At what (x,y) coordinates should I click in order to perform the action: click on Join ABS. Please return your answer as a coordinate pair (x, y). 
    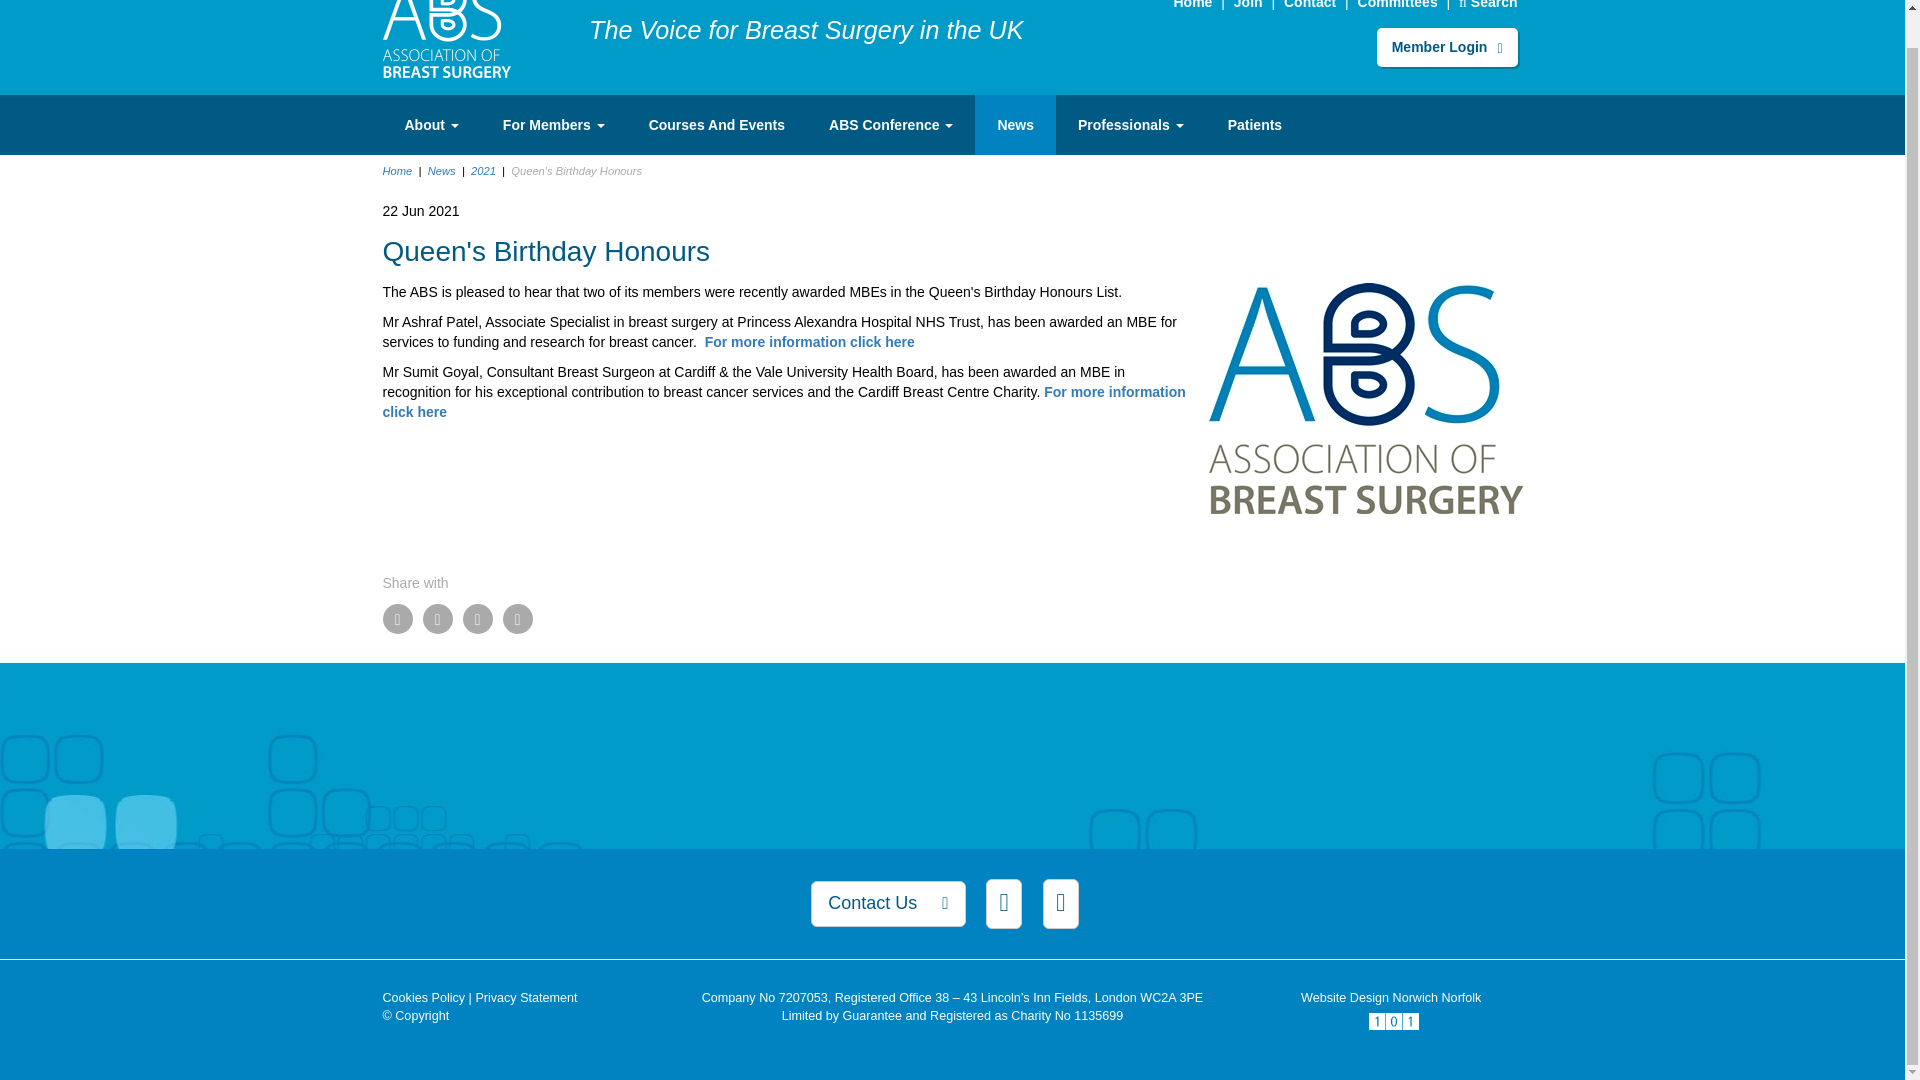
    Looking at the image, I should click on (1248, 4).